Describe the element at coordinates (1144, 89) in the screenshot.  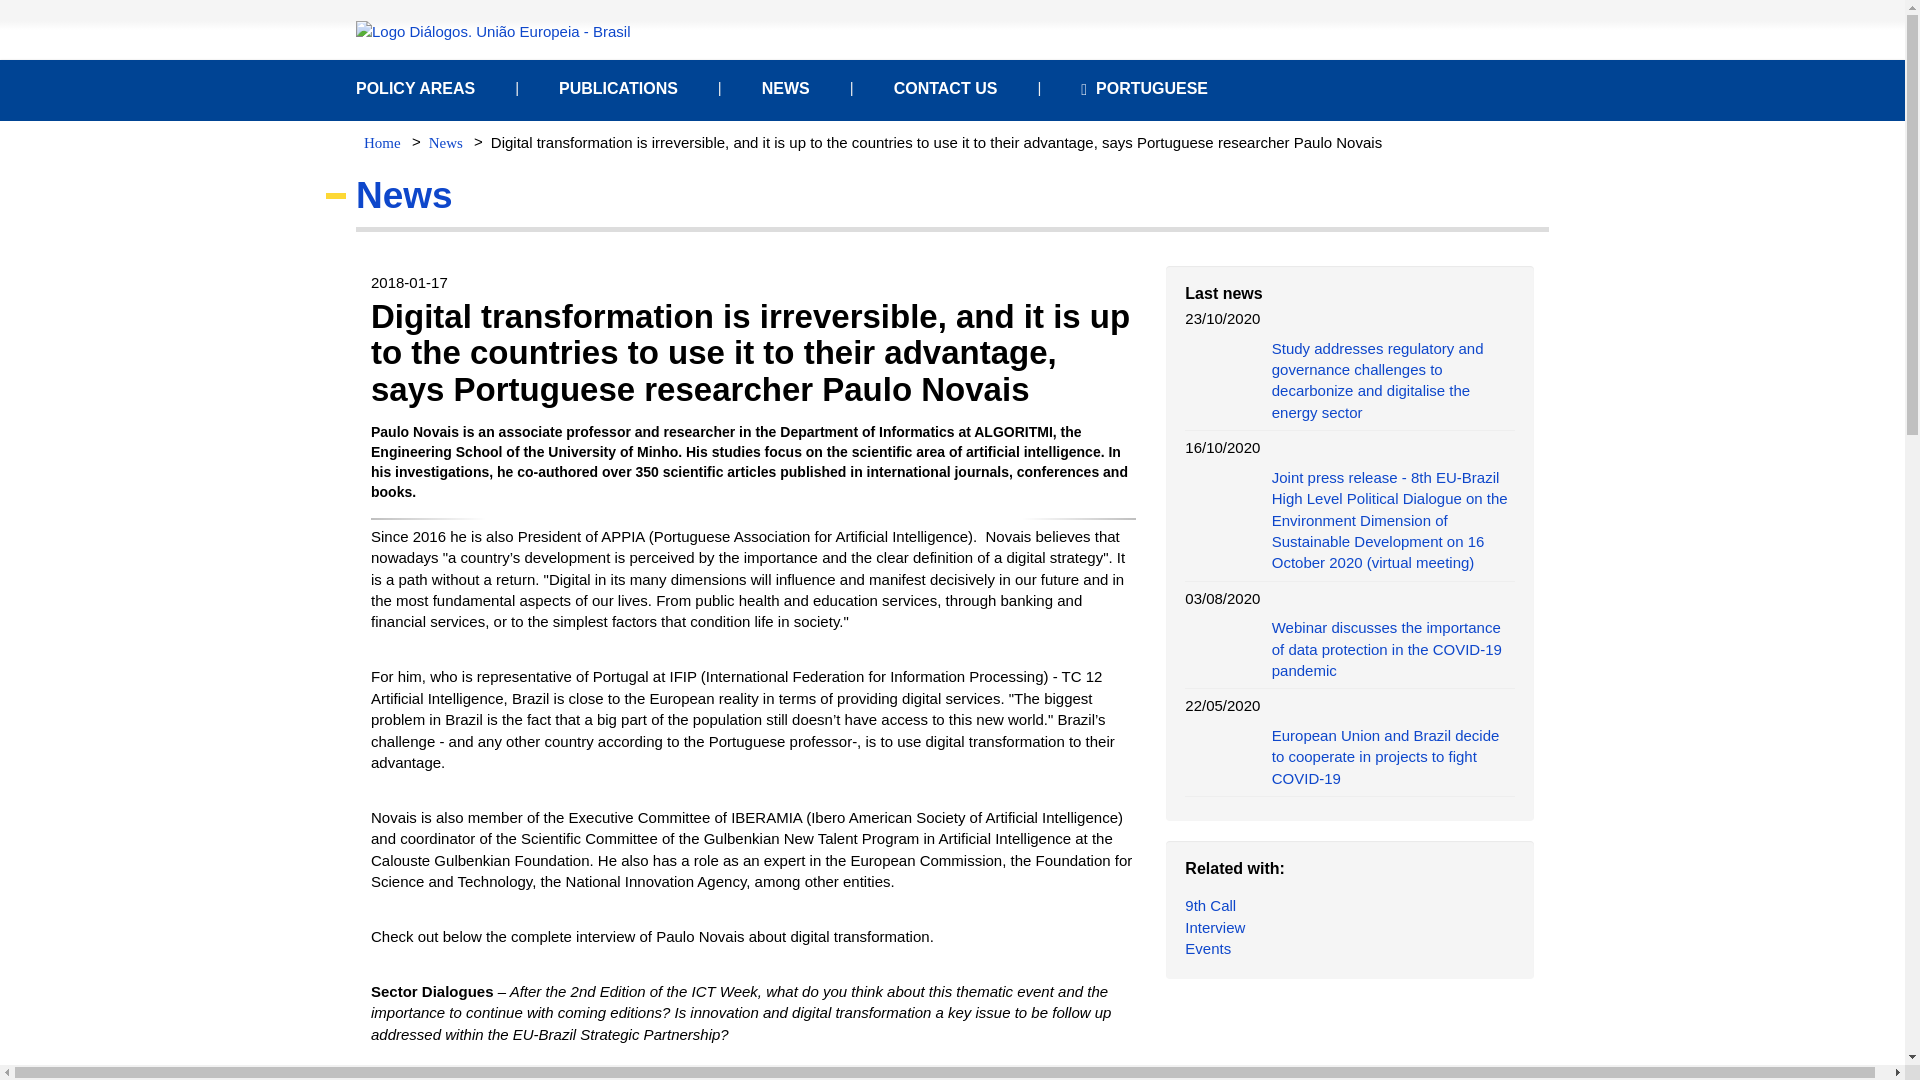
I see ` PORTUGUESE` at that location.